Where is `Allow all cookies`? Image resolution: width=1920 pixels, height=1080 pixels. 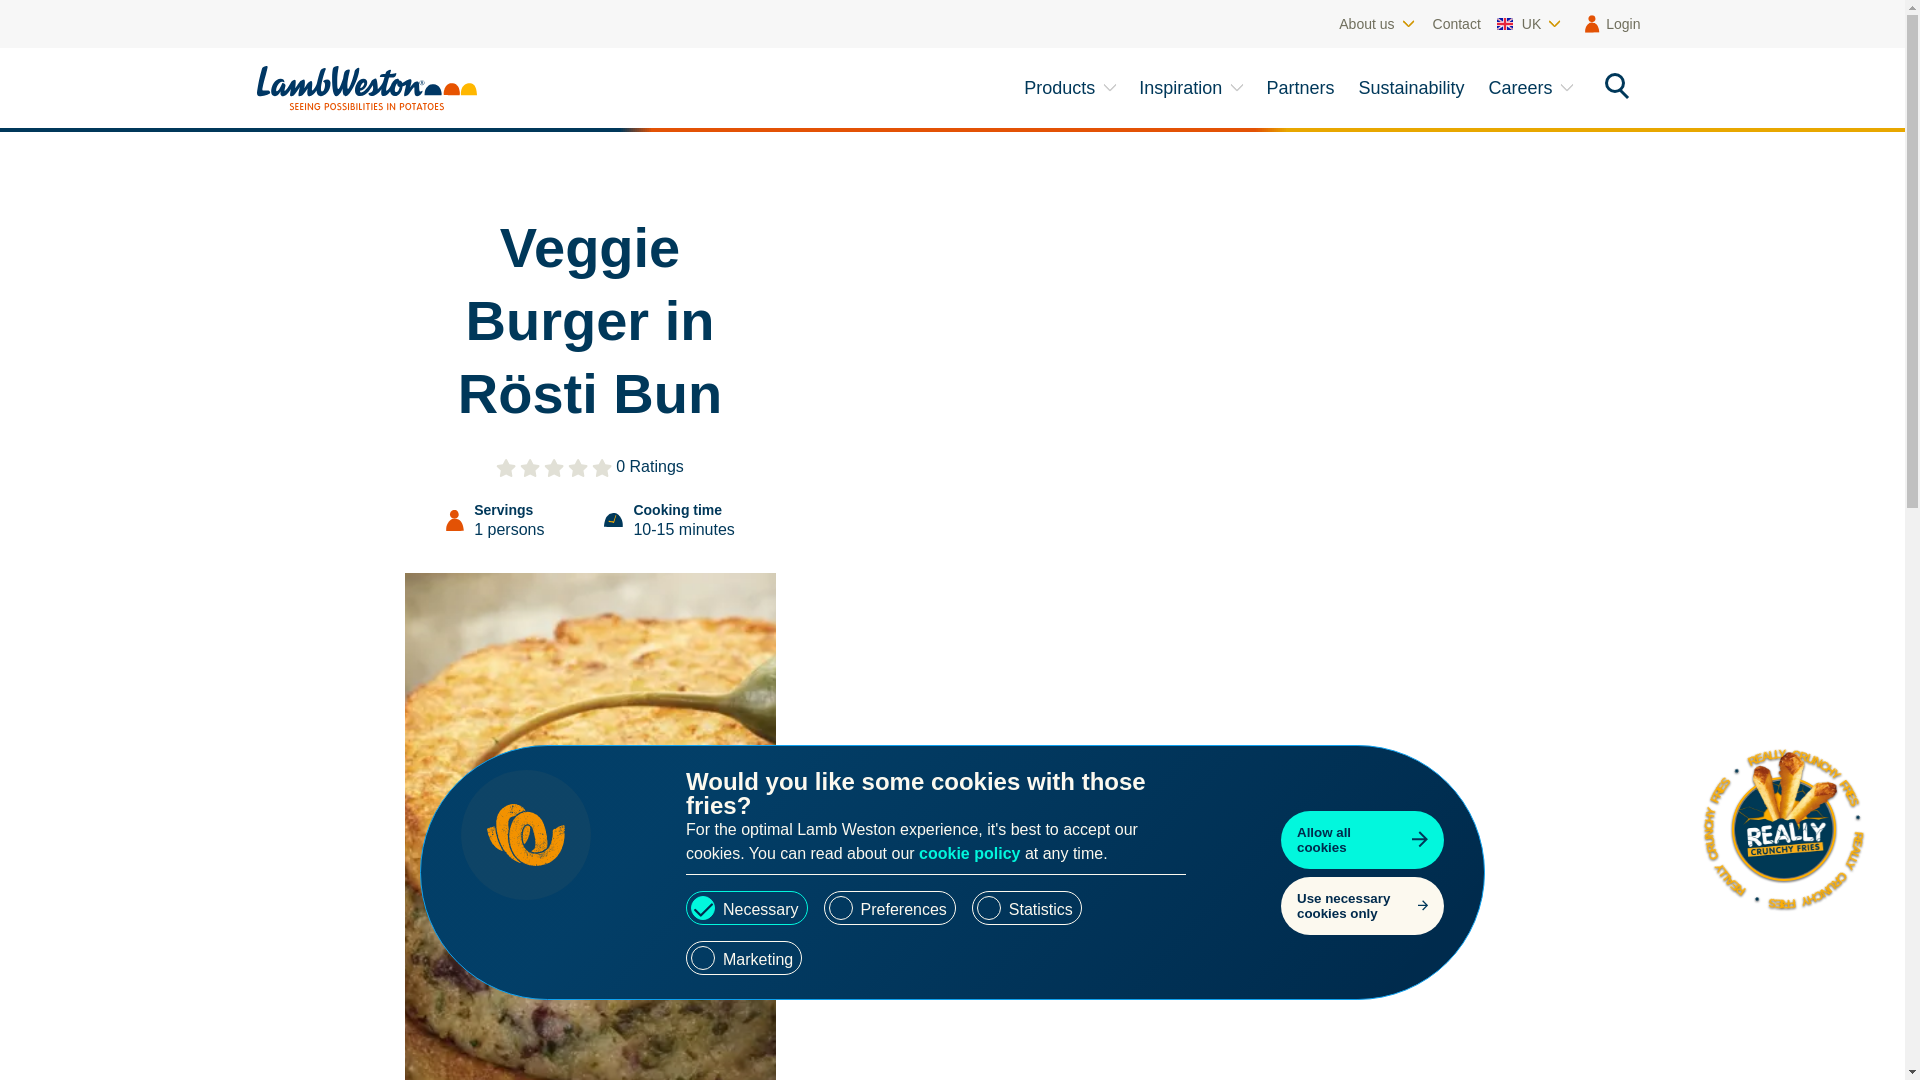 Allow all cookies is located at coordinates (1362, 839).